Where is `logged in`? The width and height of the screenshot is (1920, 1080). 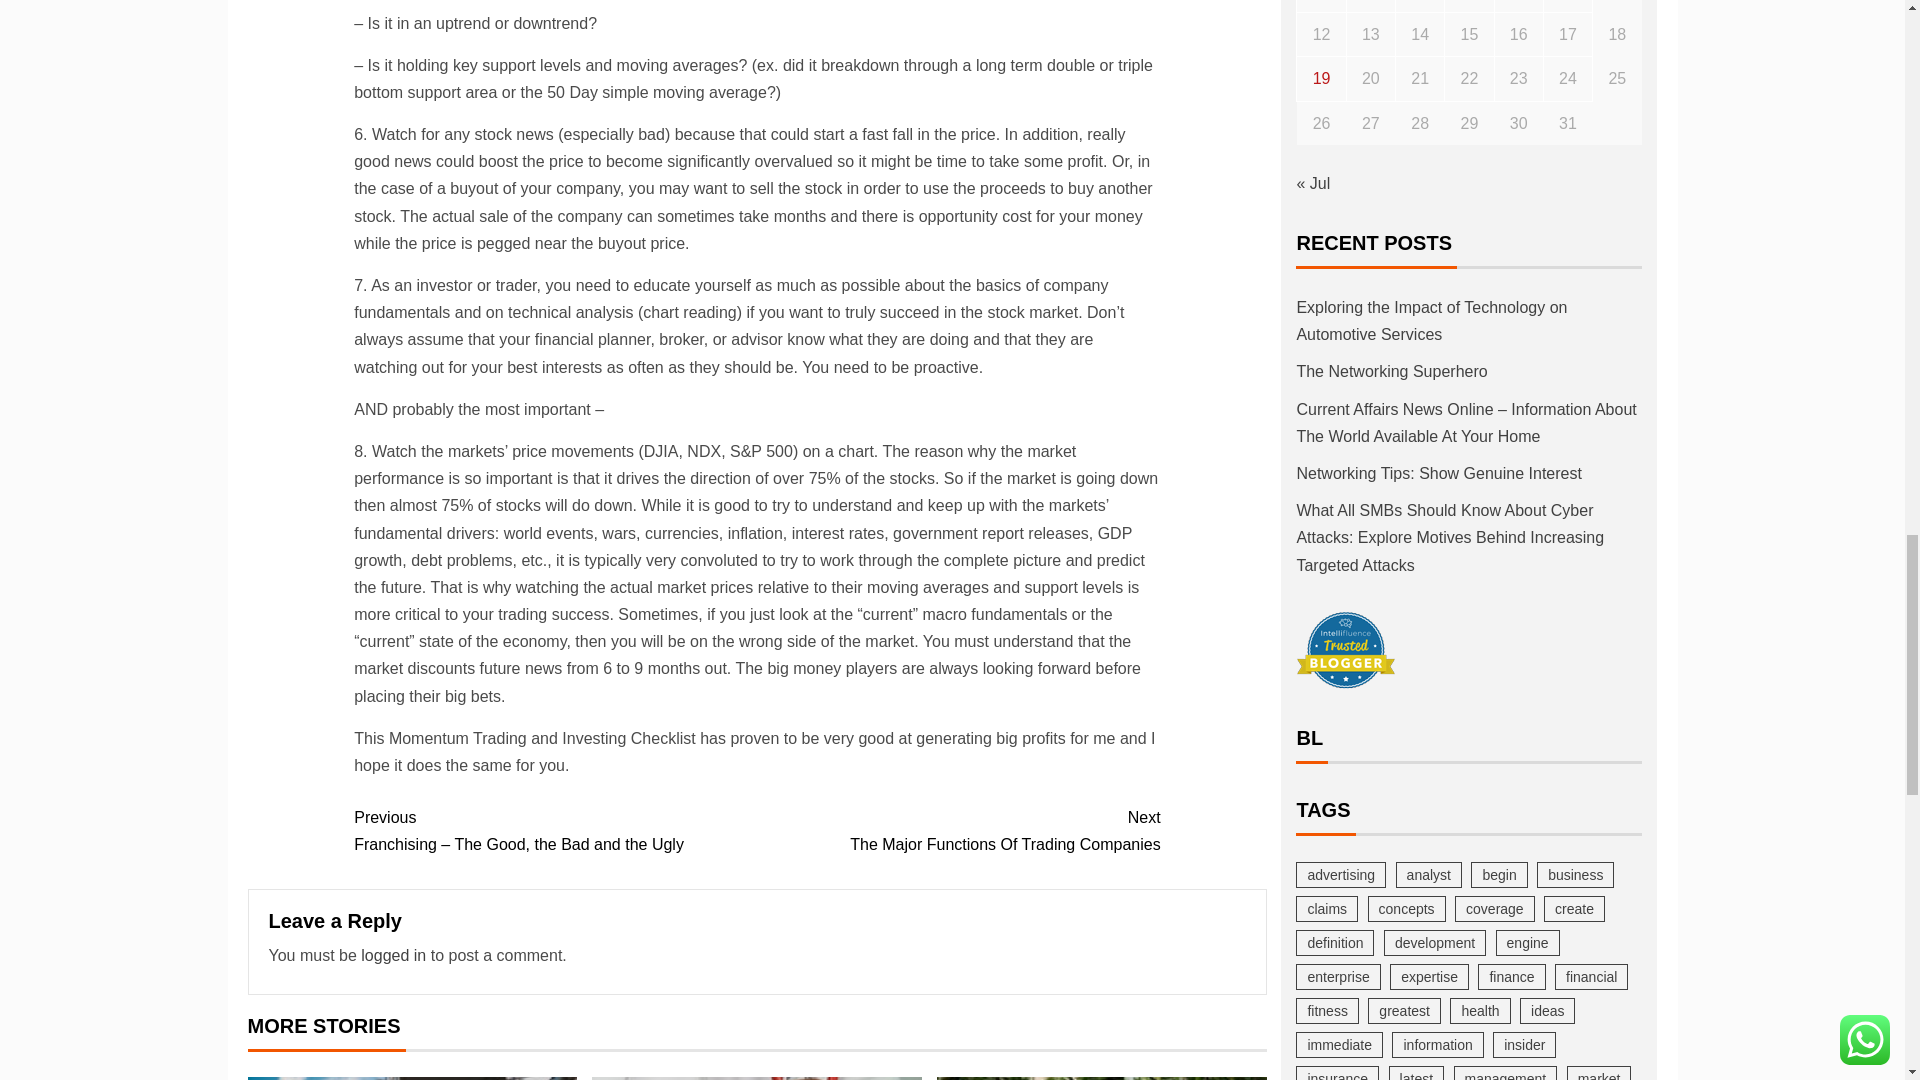 logged in is located at coordinates (393, 956).